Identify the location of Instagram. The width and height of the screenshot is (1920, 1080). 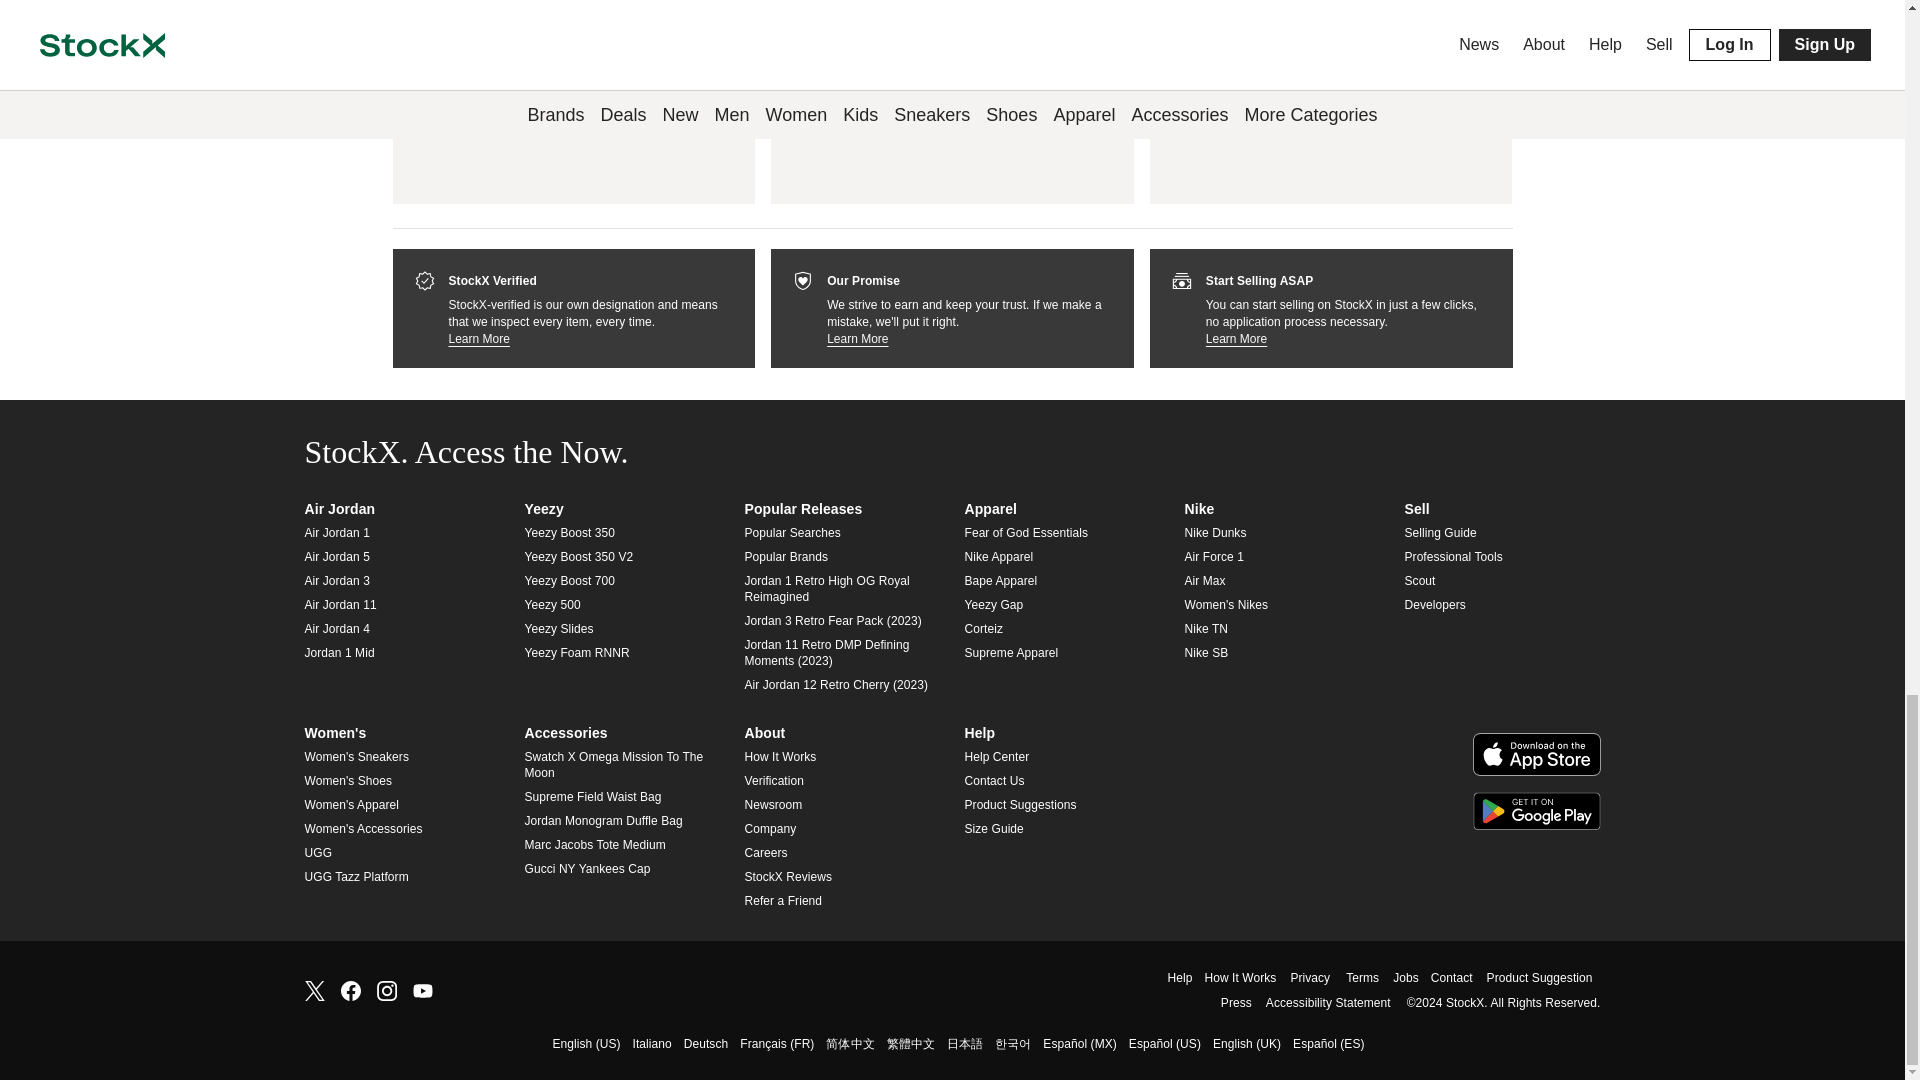
(386, 988).